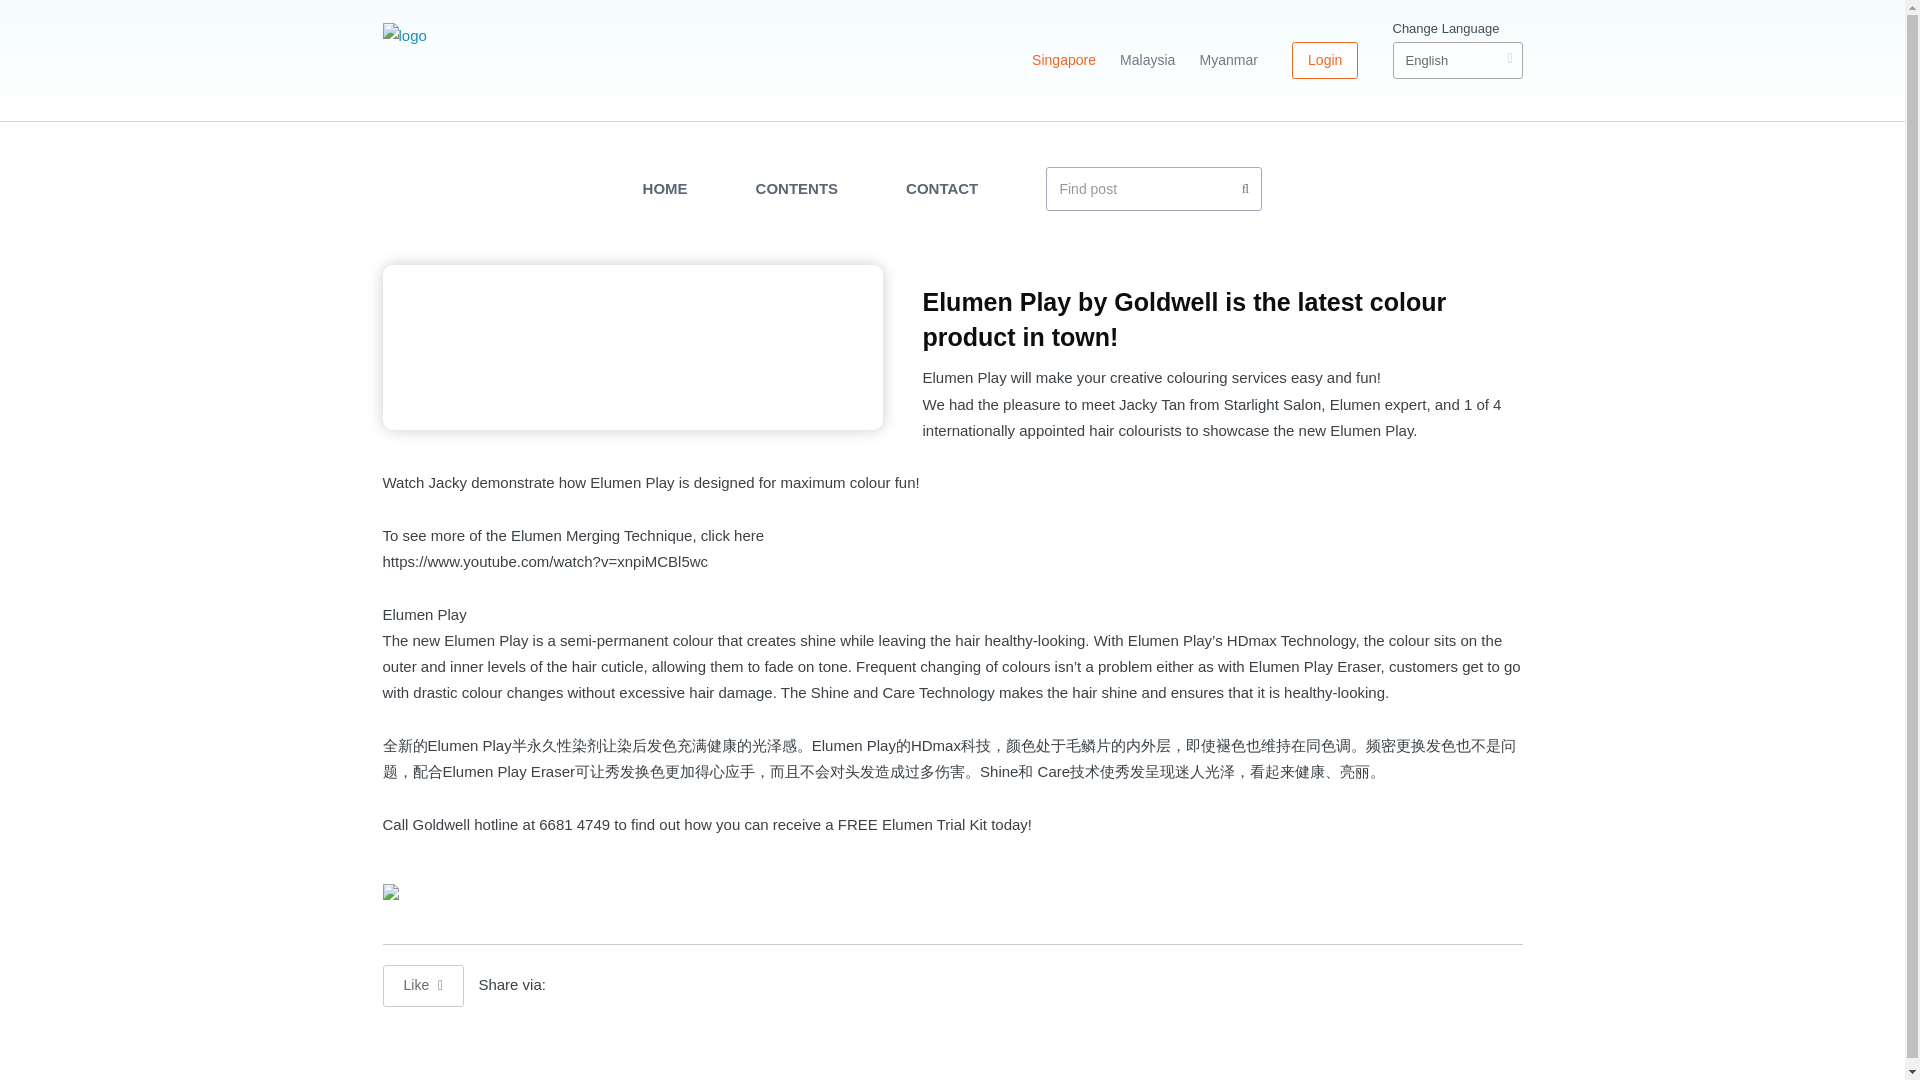 This screenshot has height=1080, width=1920. Describe the element at coordinates (1324, 60) in the screenshot. I see `Login` at that location.